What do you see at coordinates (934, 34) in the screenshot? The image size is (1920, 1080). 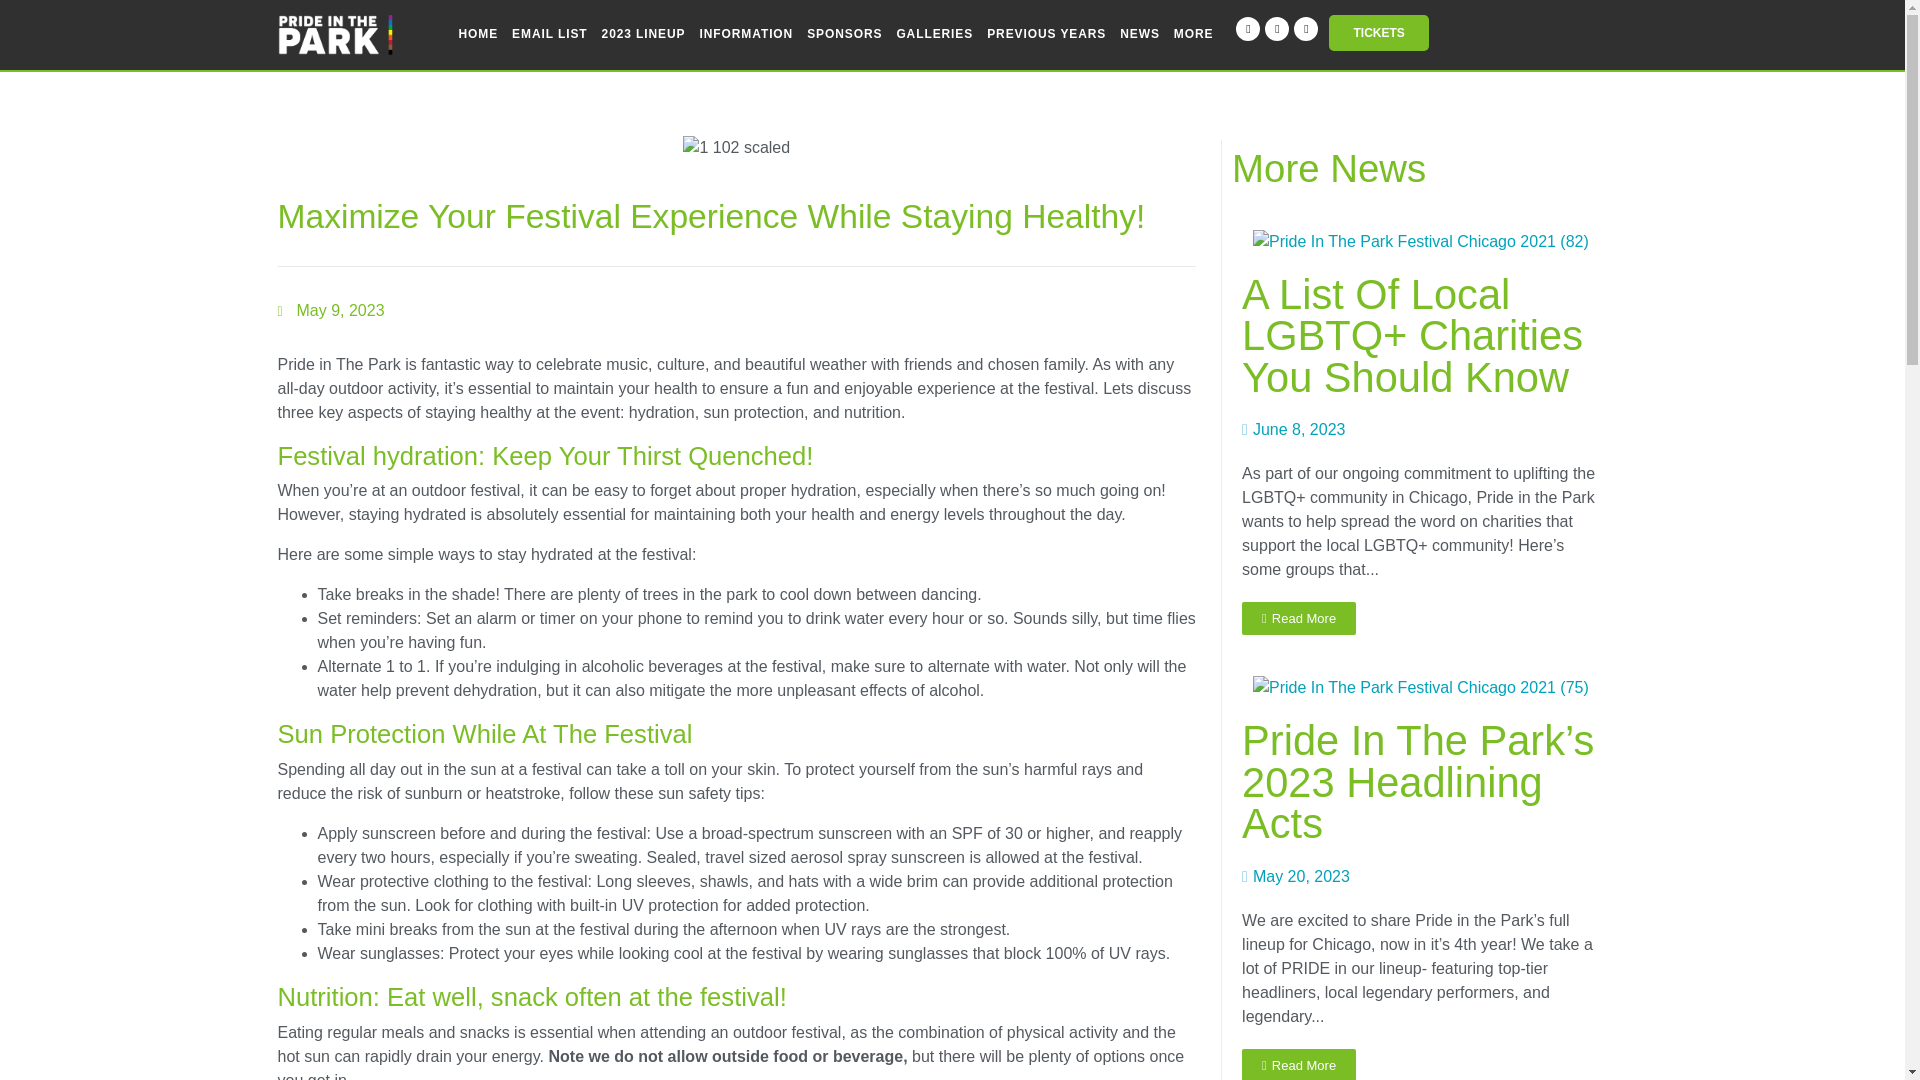 I see `GALLERIES` at bounding box center [934, 34].